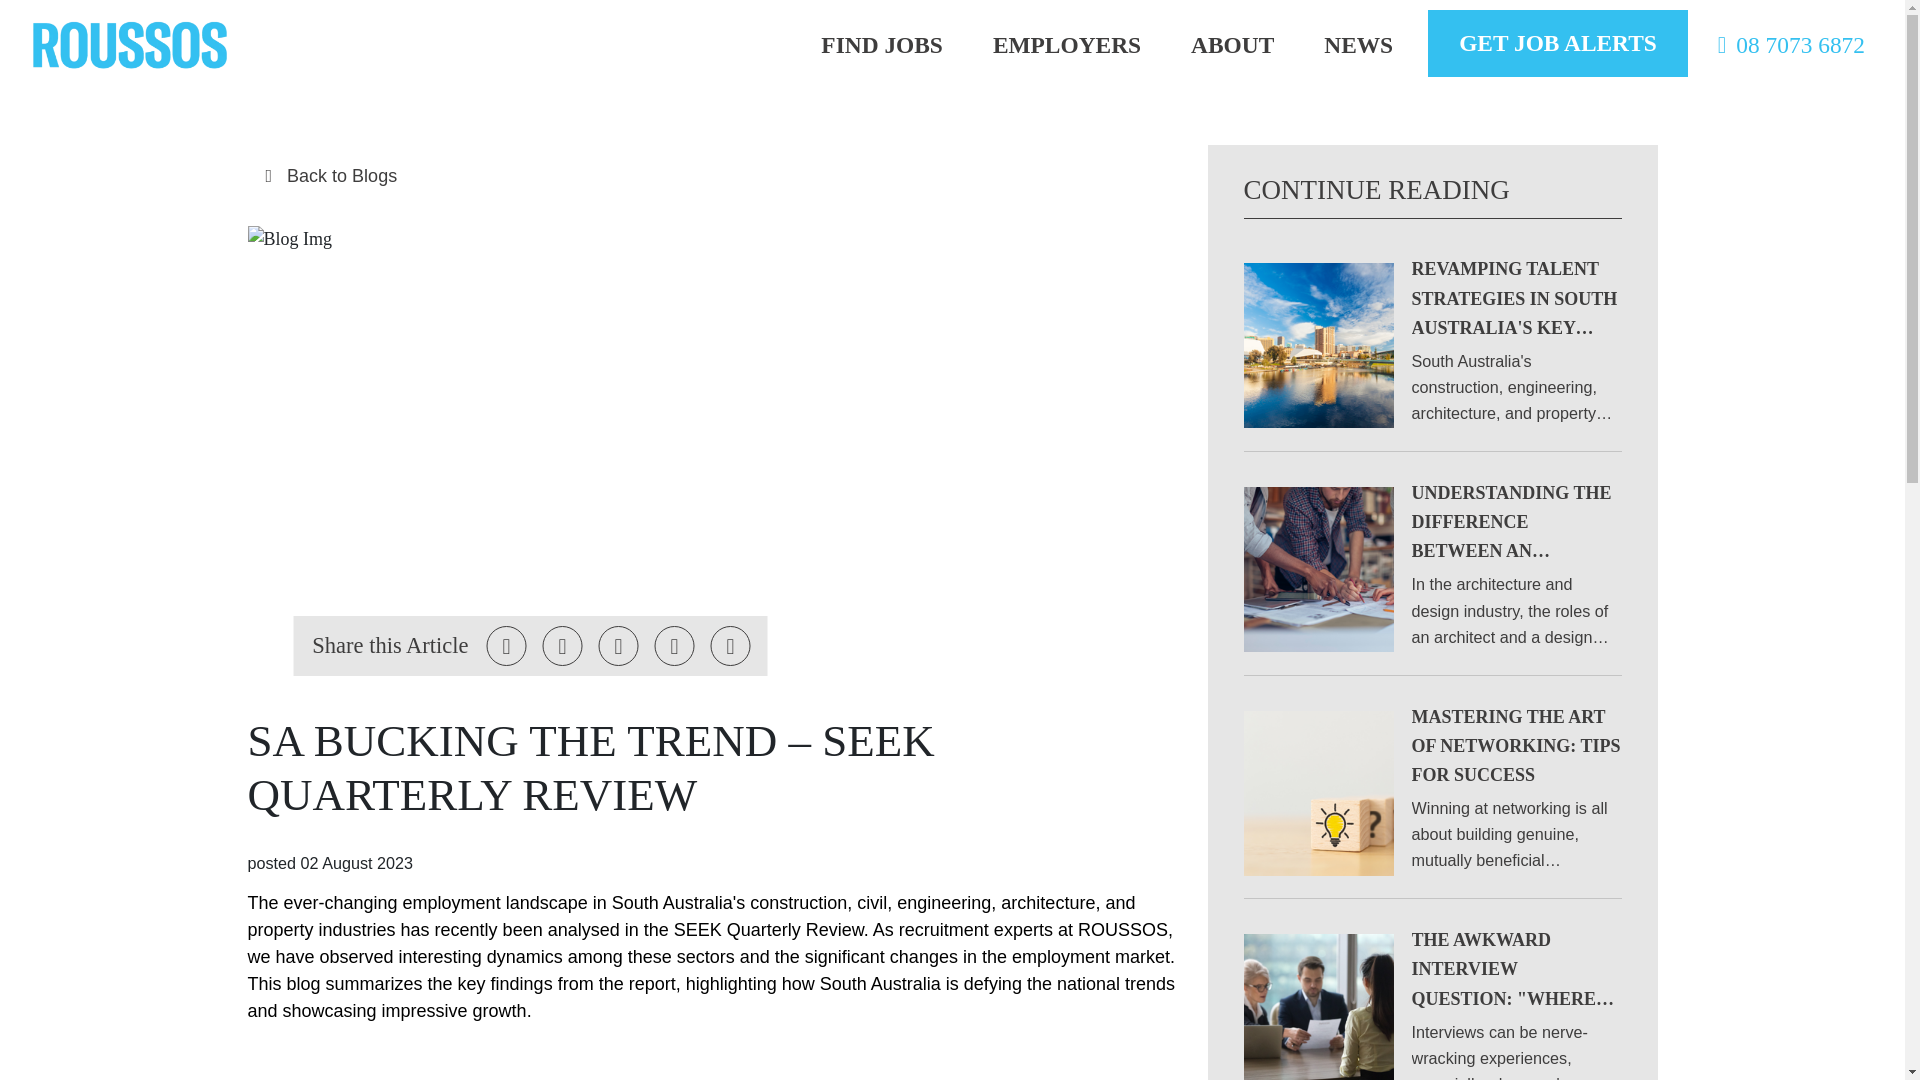  What do you see at coordinates (1358, 45) in the screenshot?
I see `NEWS` at bounding box center [1358, 45].